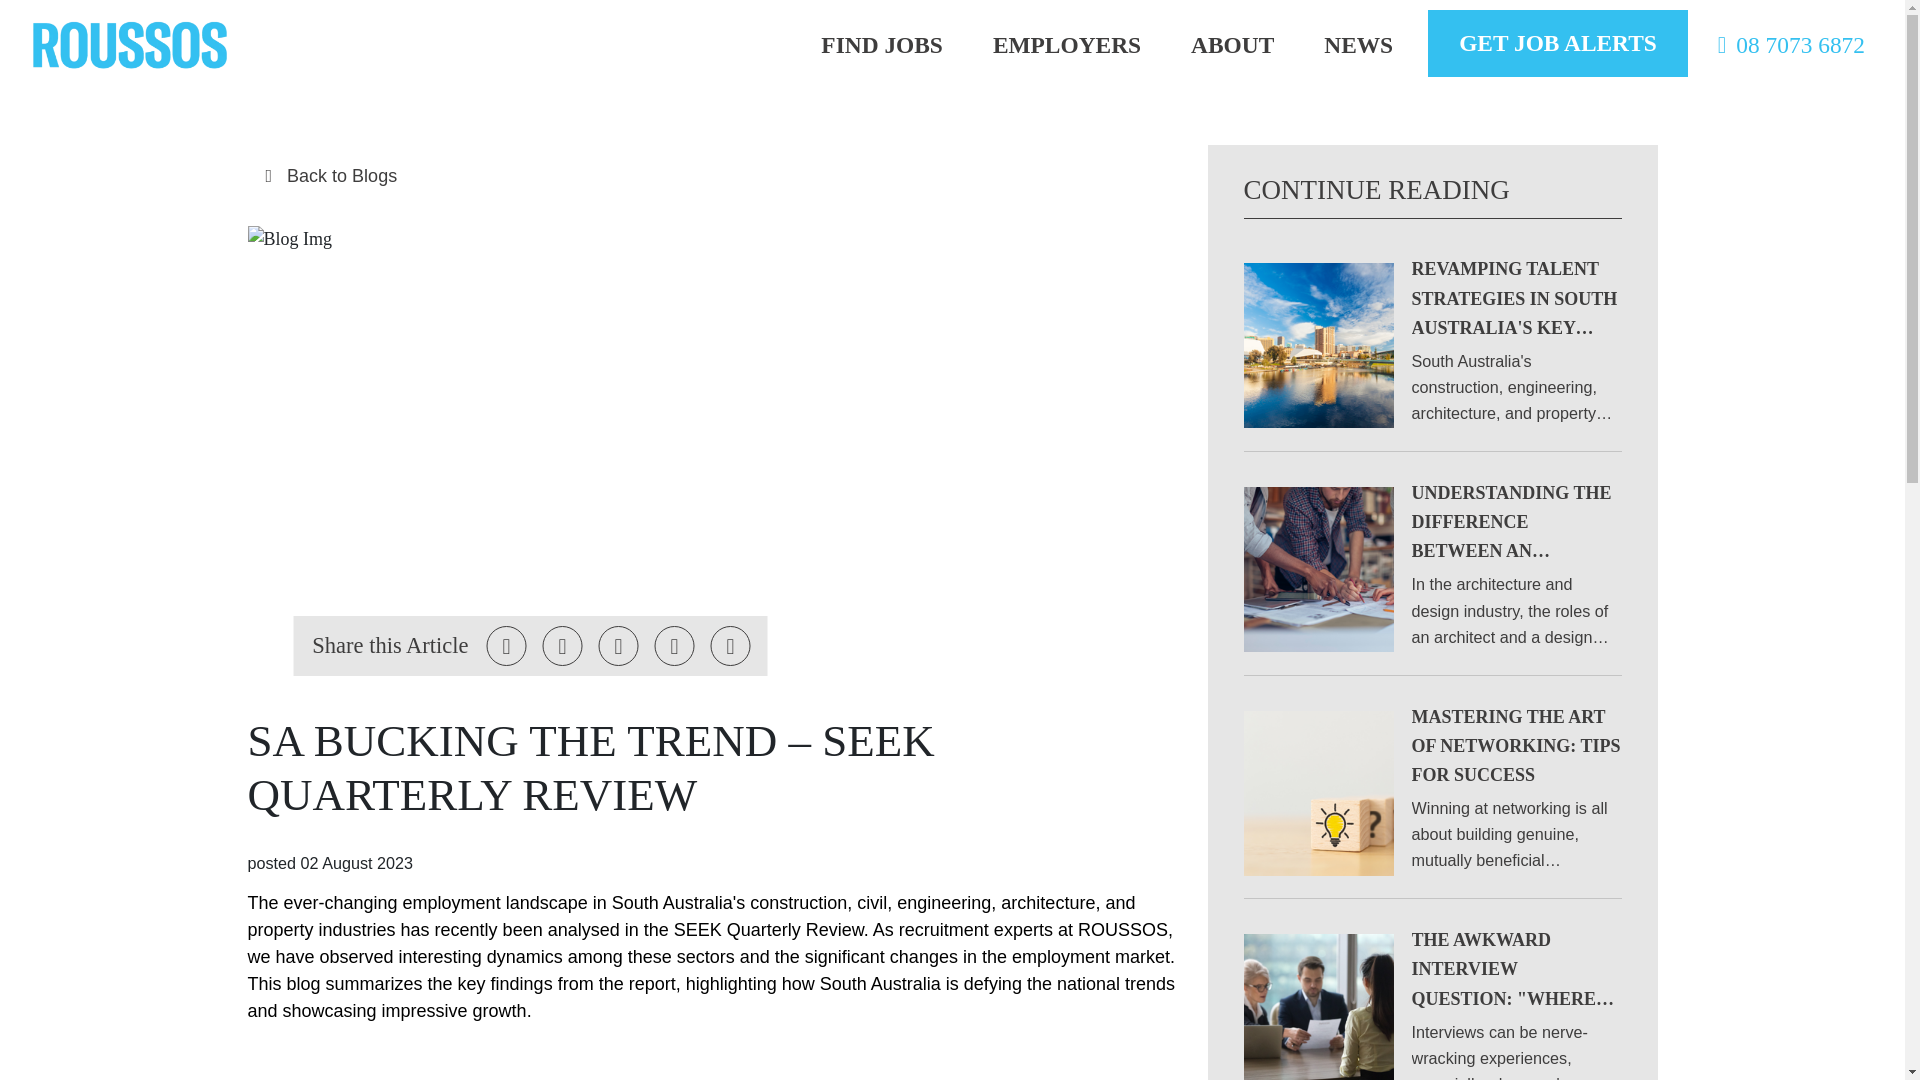  What do you see at coordinates (1358, 45) in the screenshot?
I see `NEWS` at bounding box center [1358, 45].